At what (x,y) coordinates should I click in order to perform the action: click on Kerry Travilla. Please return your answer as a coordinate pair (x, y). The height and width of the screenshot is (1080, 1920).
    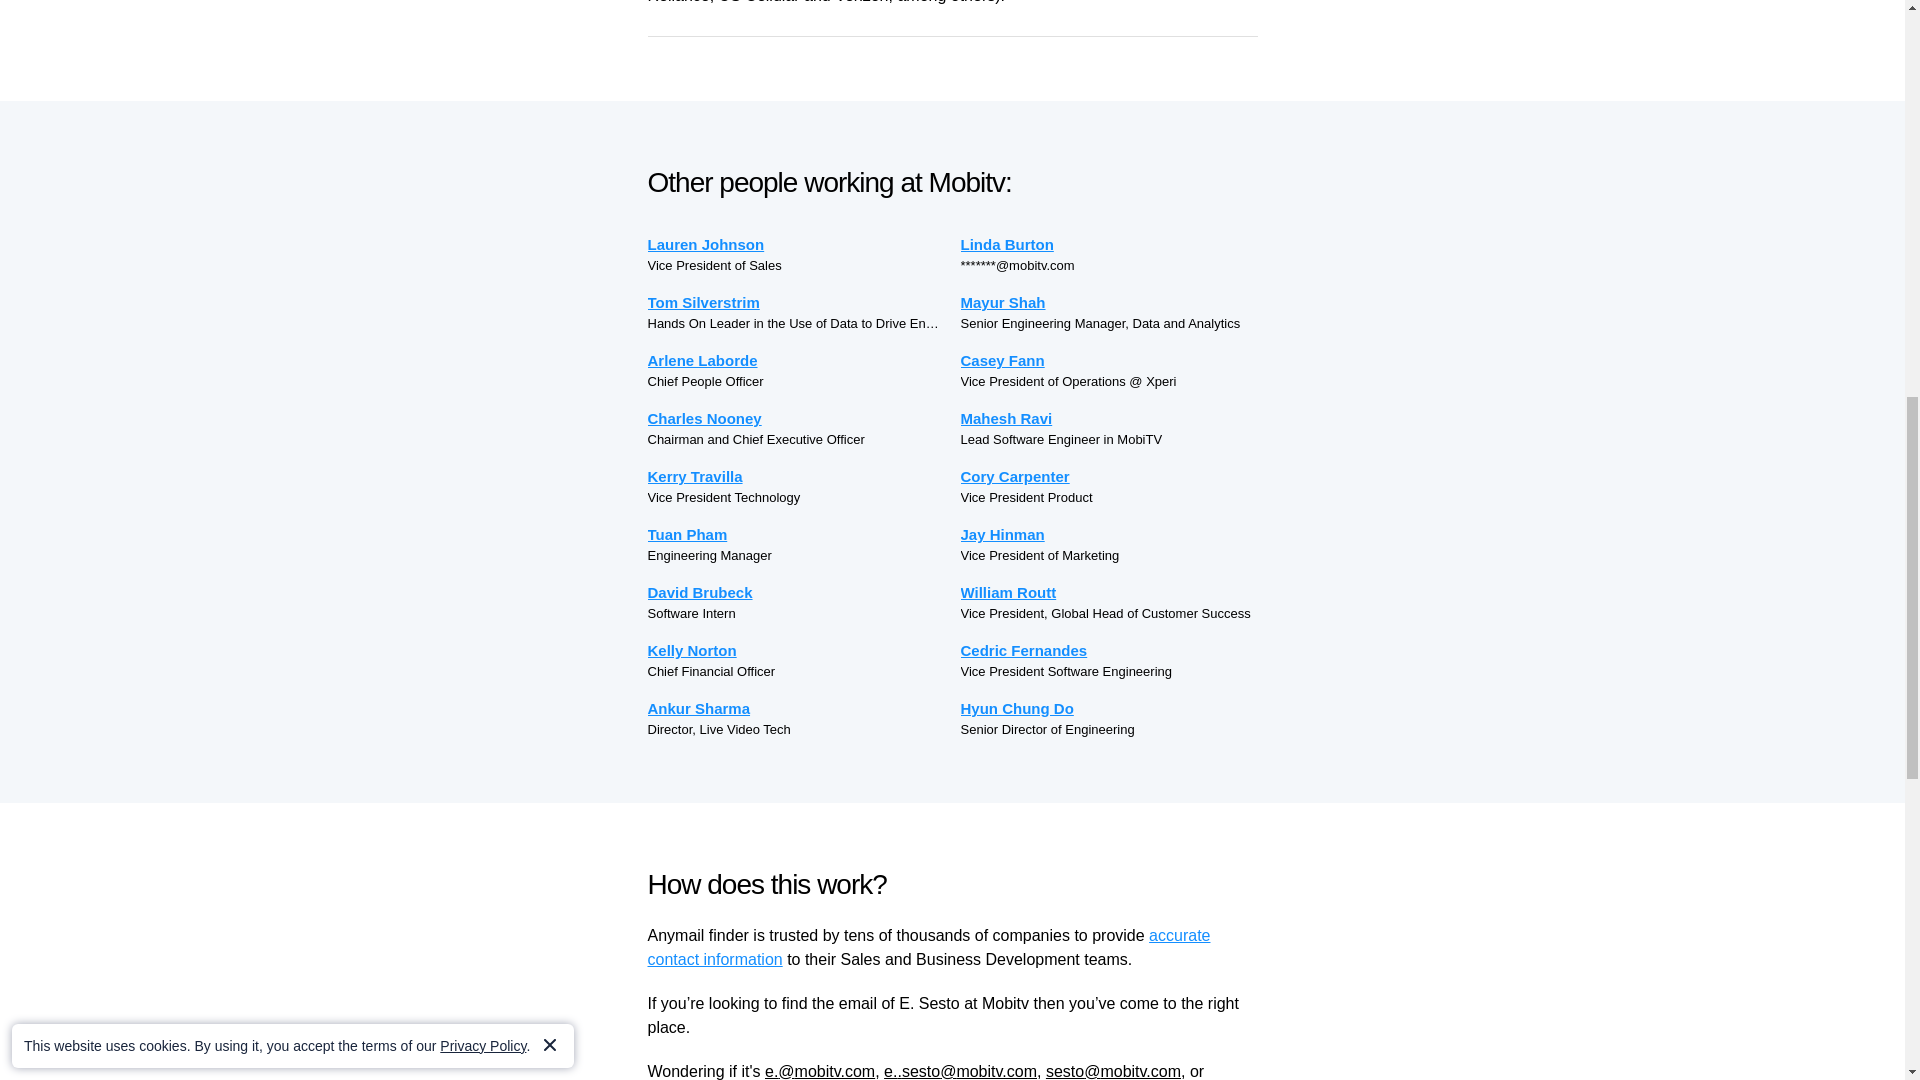
    Looking at the image, I should click on (796, 476).